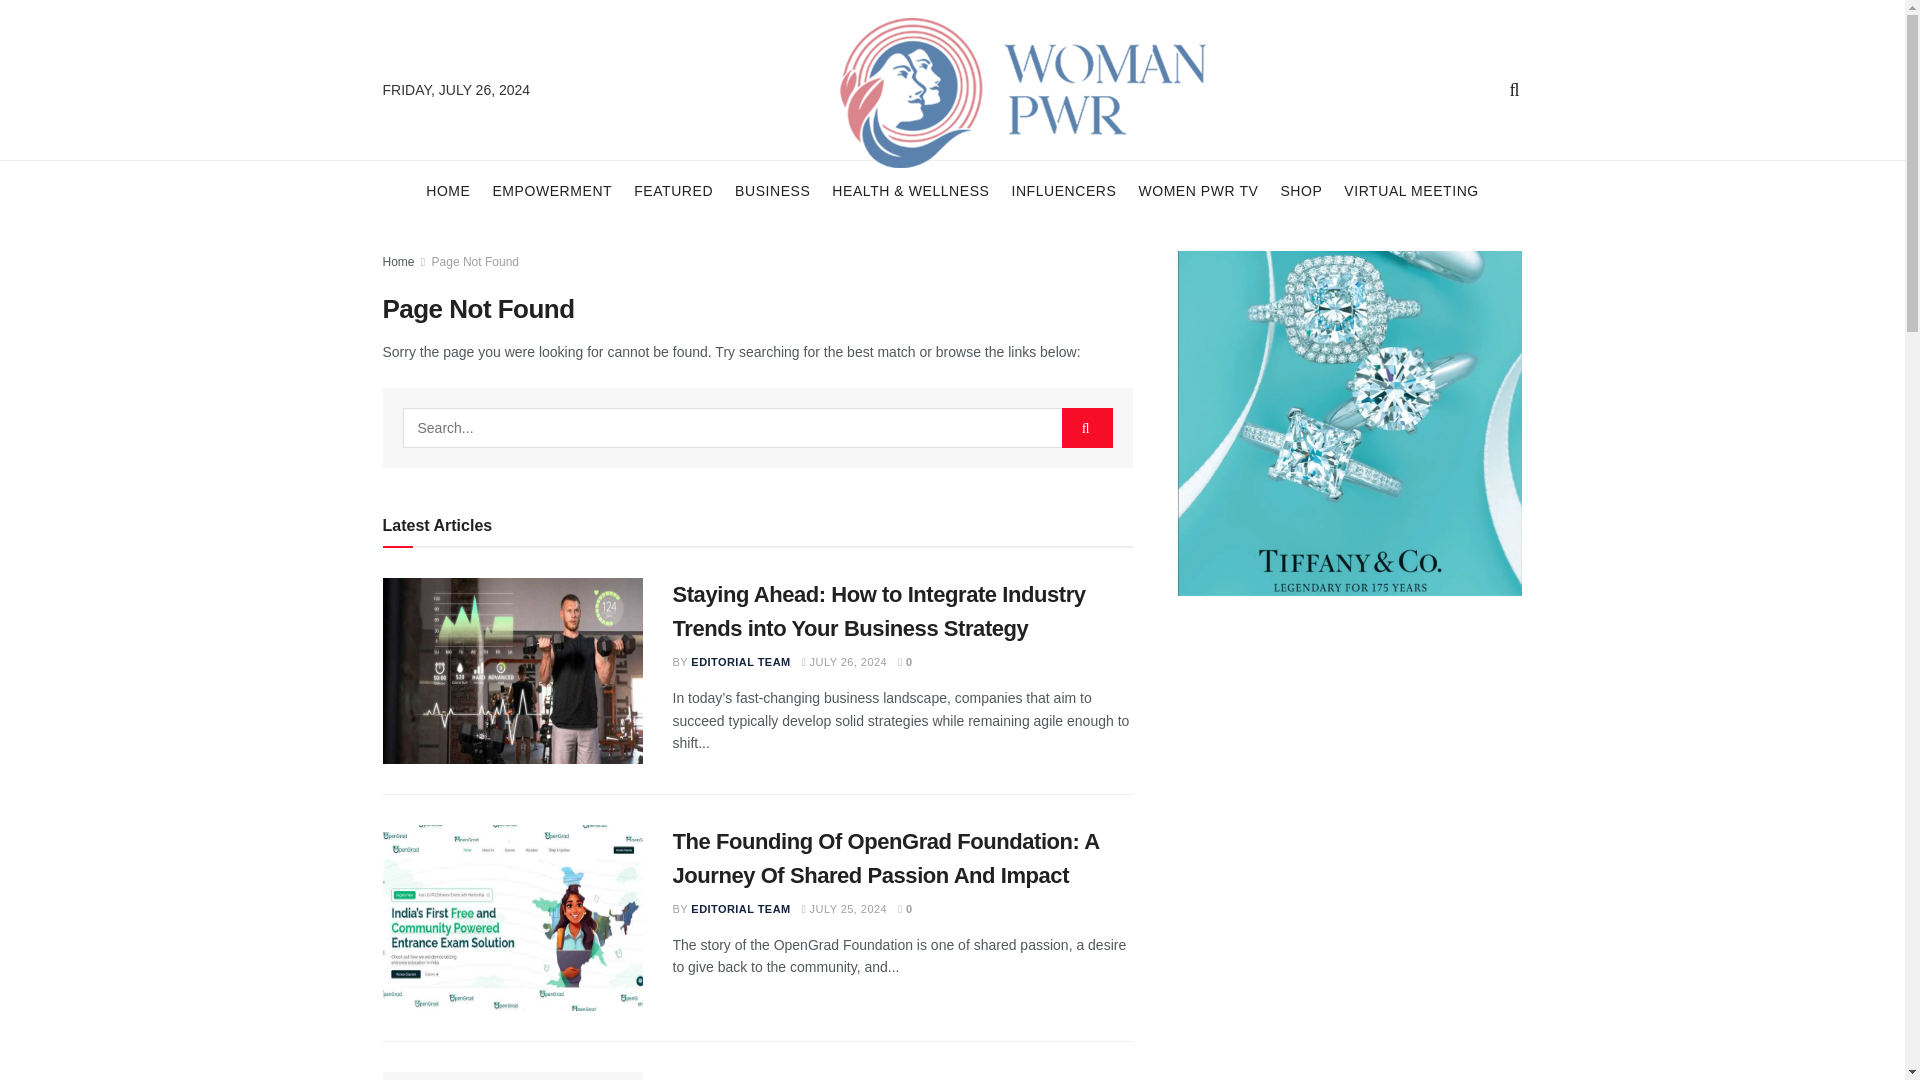 This screenshot has width=1920, height=1080. What do you see at coordinates (1063, 190) in the screenshot?
I see `INFLUENCERS` at bounding box center [1063, 190].